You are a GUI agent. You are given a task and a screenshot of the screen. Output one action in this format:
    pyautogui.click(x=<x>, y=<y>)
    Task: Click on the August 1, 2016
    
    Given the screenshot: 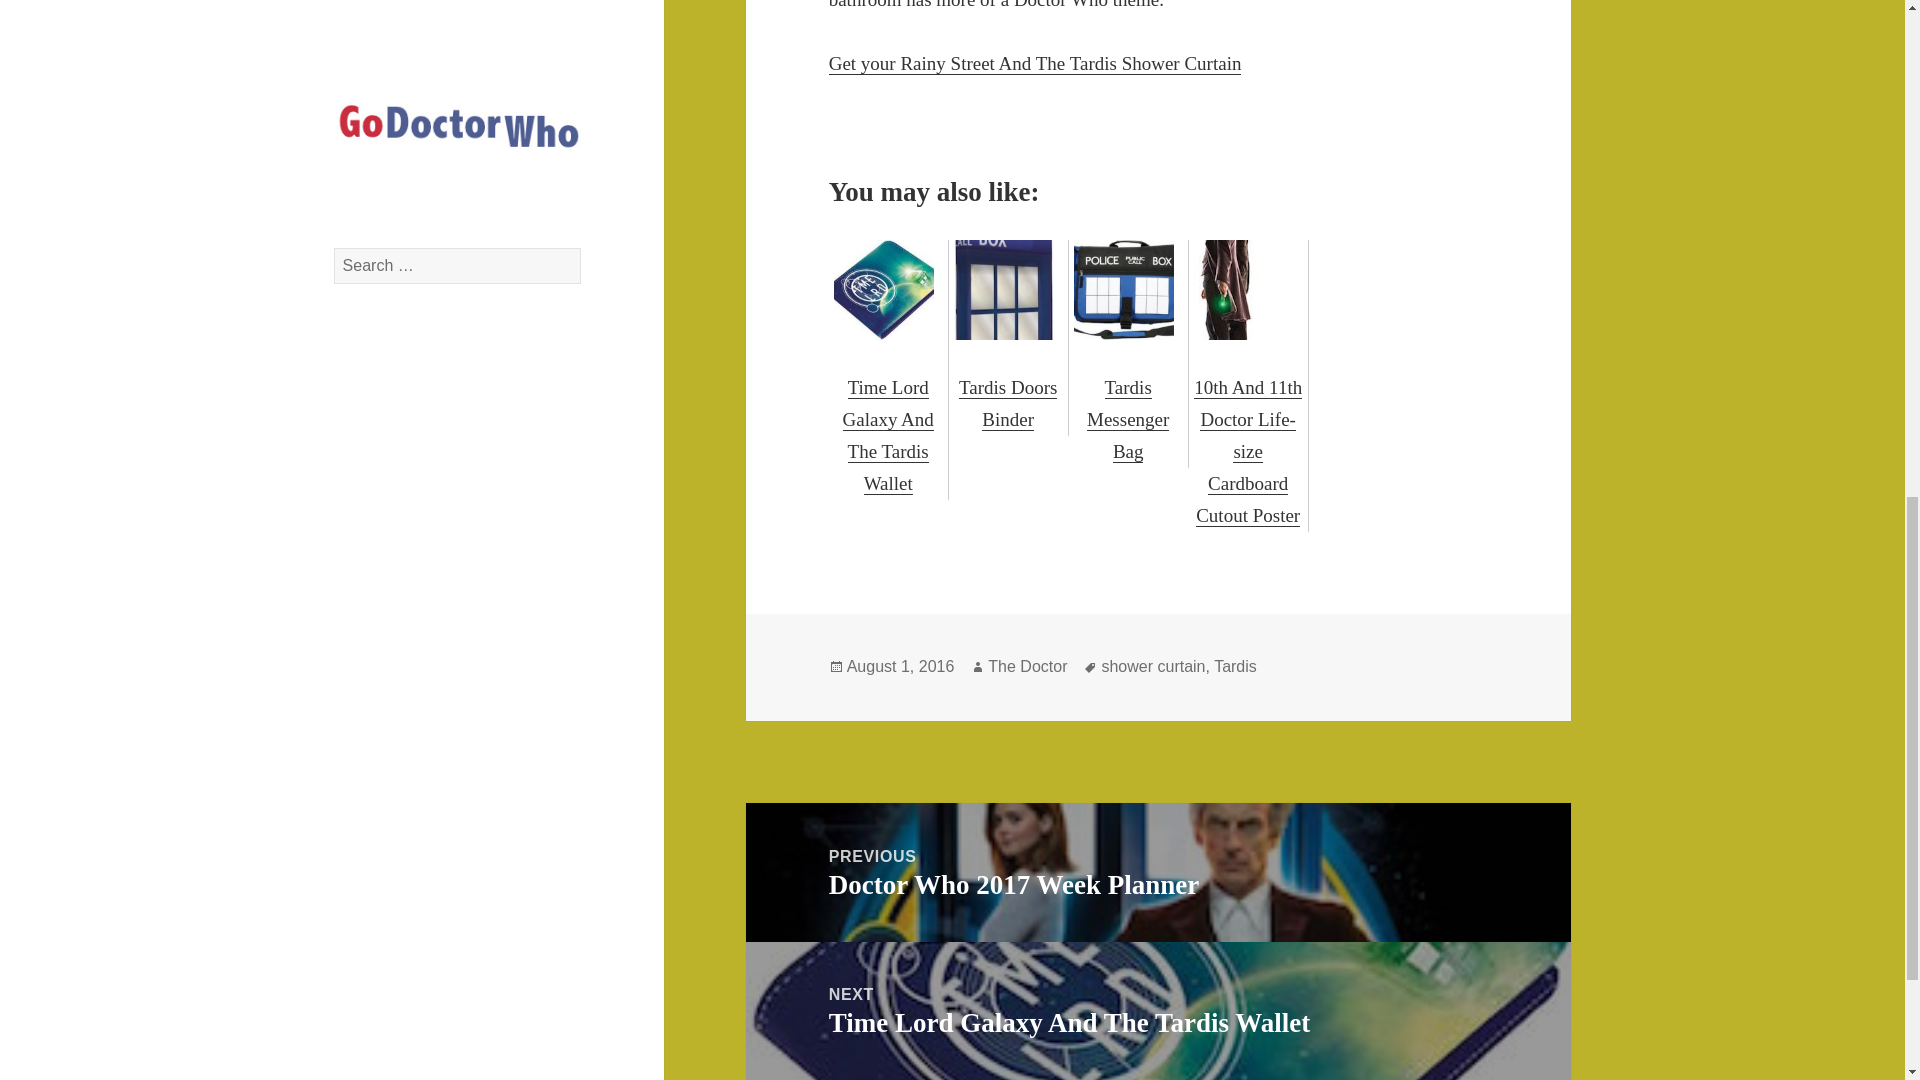 What is the action you would take?
    pyautogui.click(x=1158, y=872)
    